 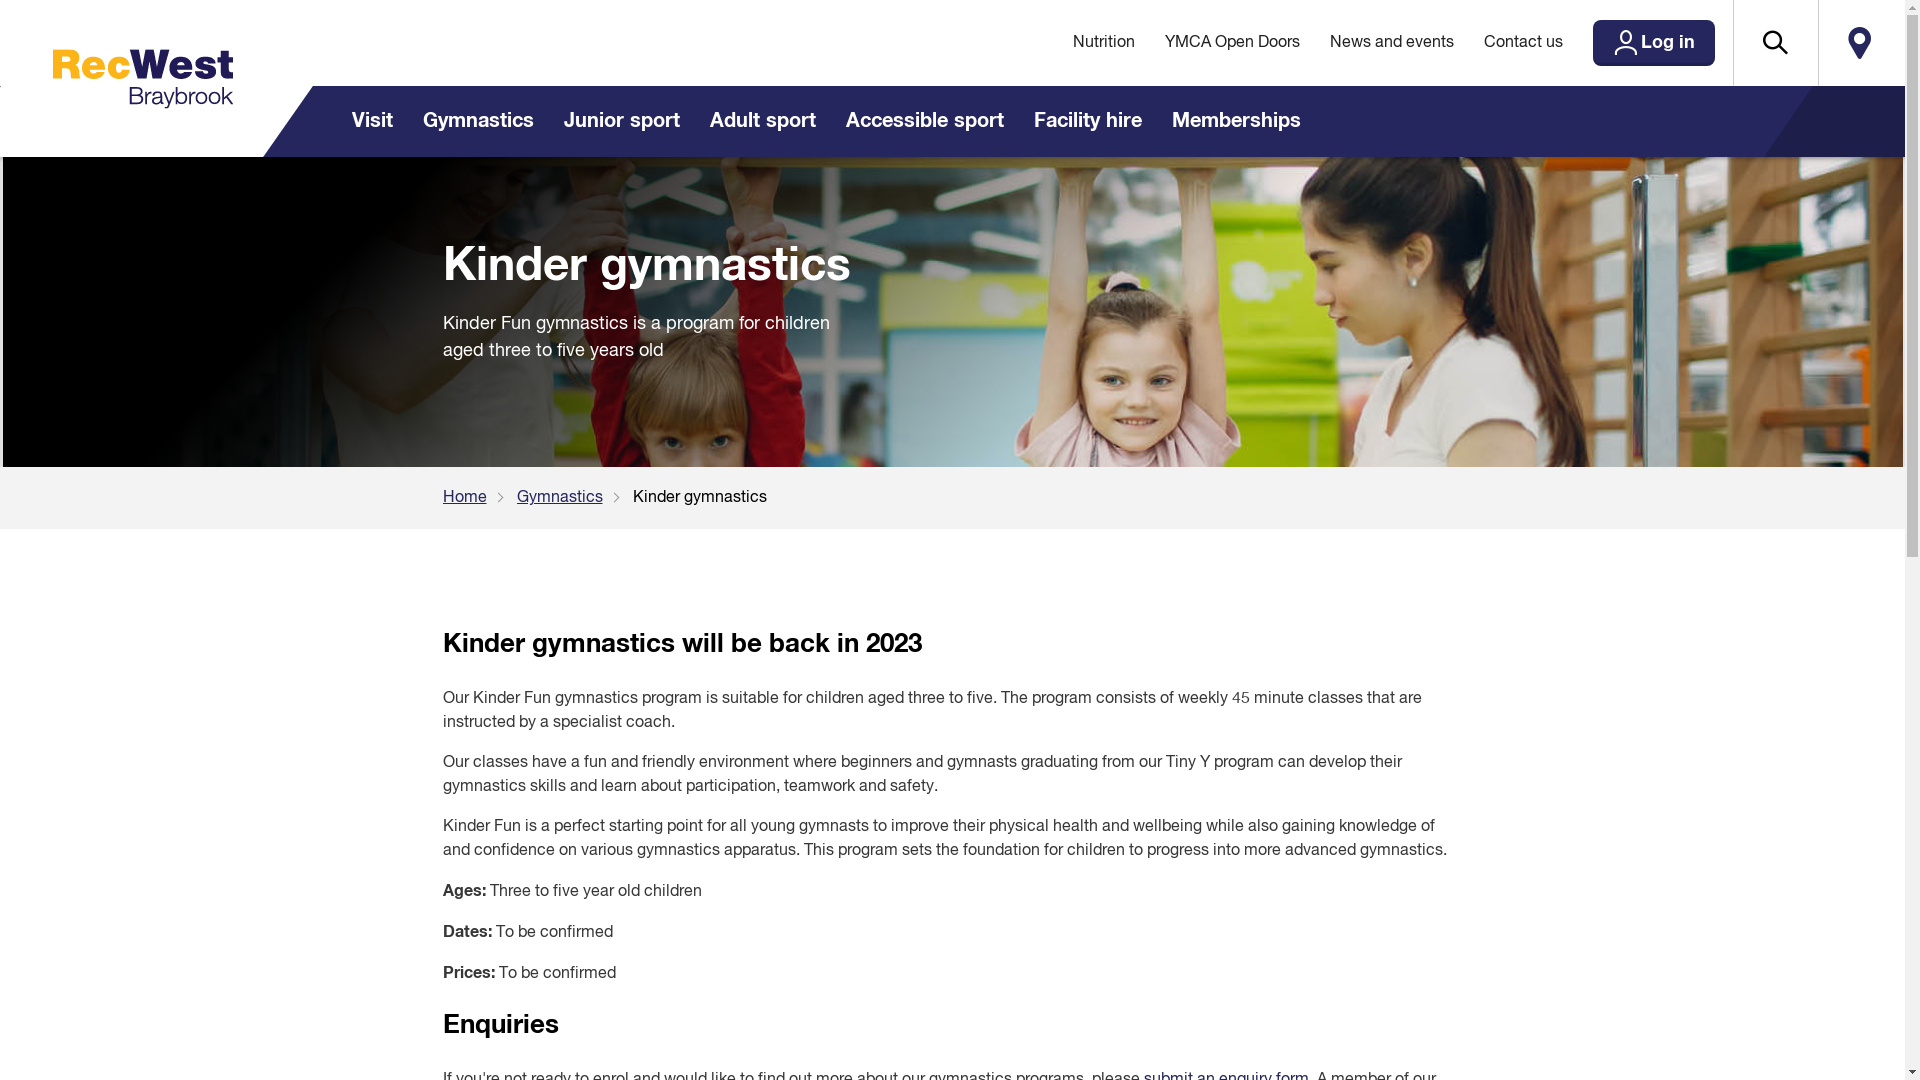 What do you see at coordinates (1522, 43) in the screenshot?
I see `Contact us` at bounding box center [1522, 43].